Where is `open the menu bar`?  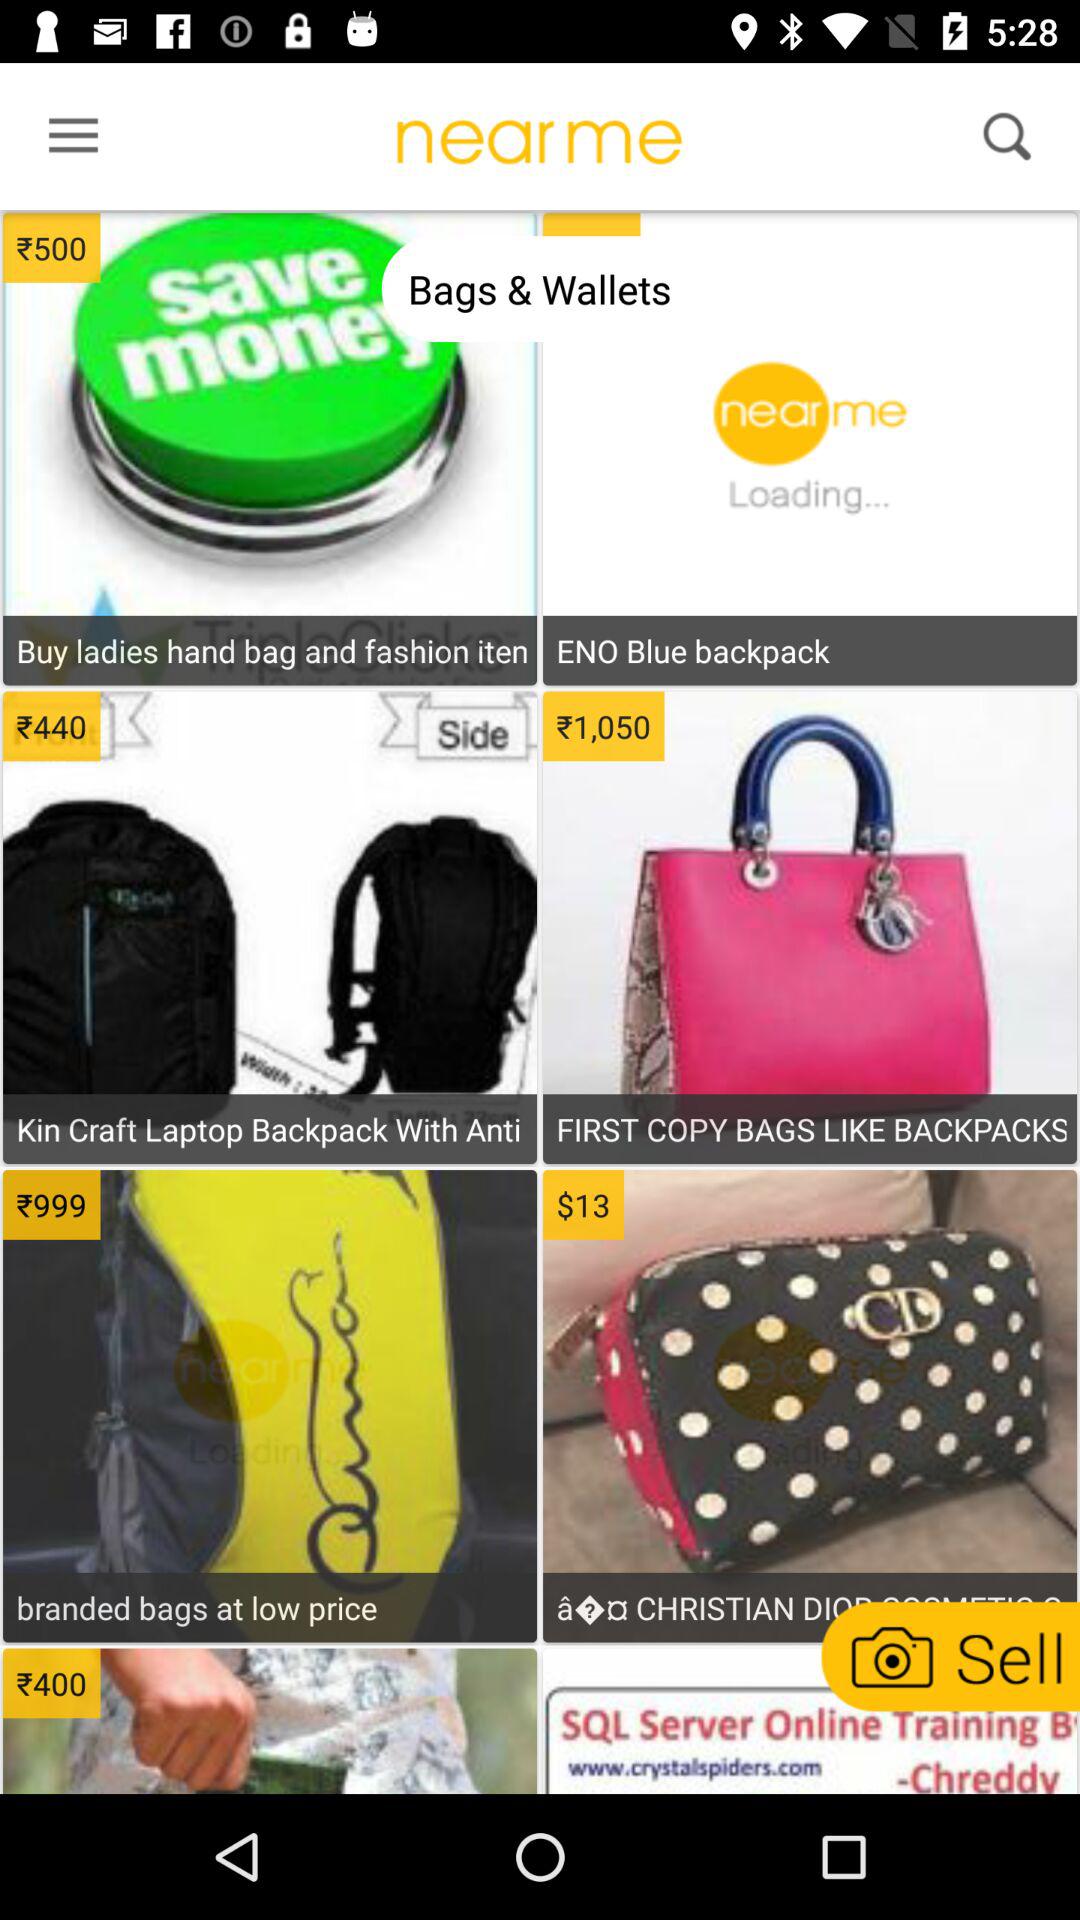
open the menu bar is located at coordinates (67, 141).